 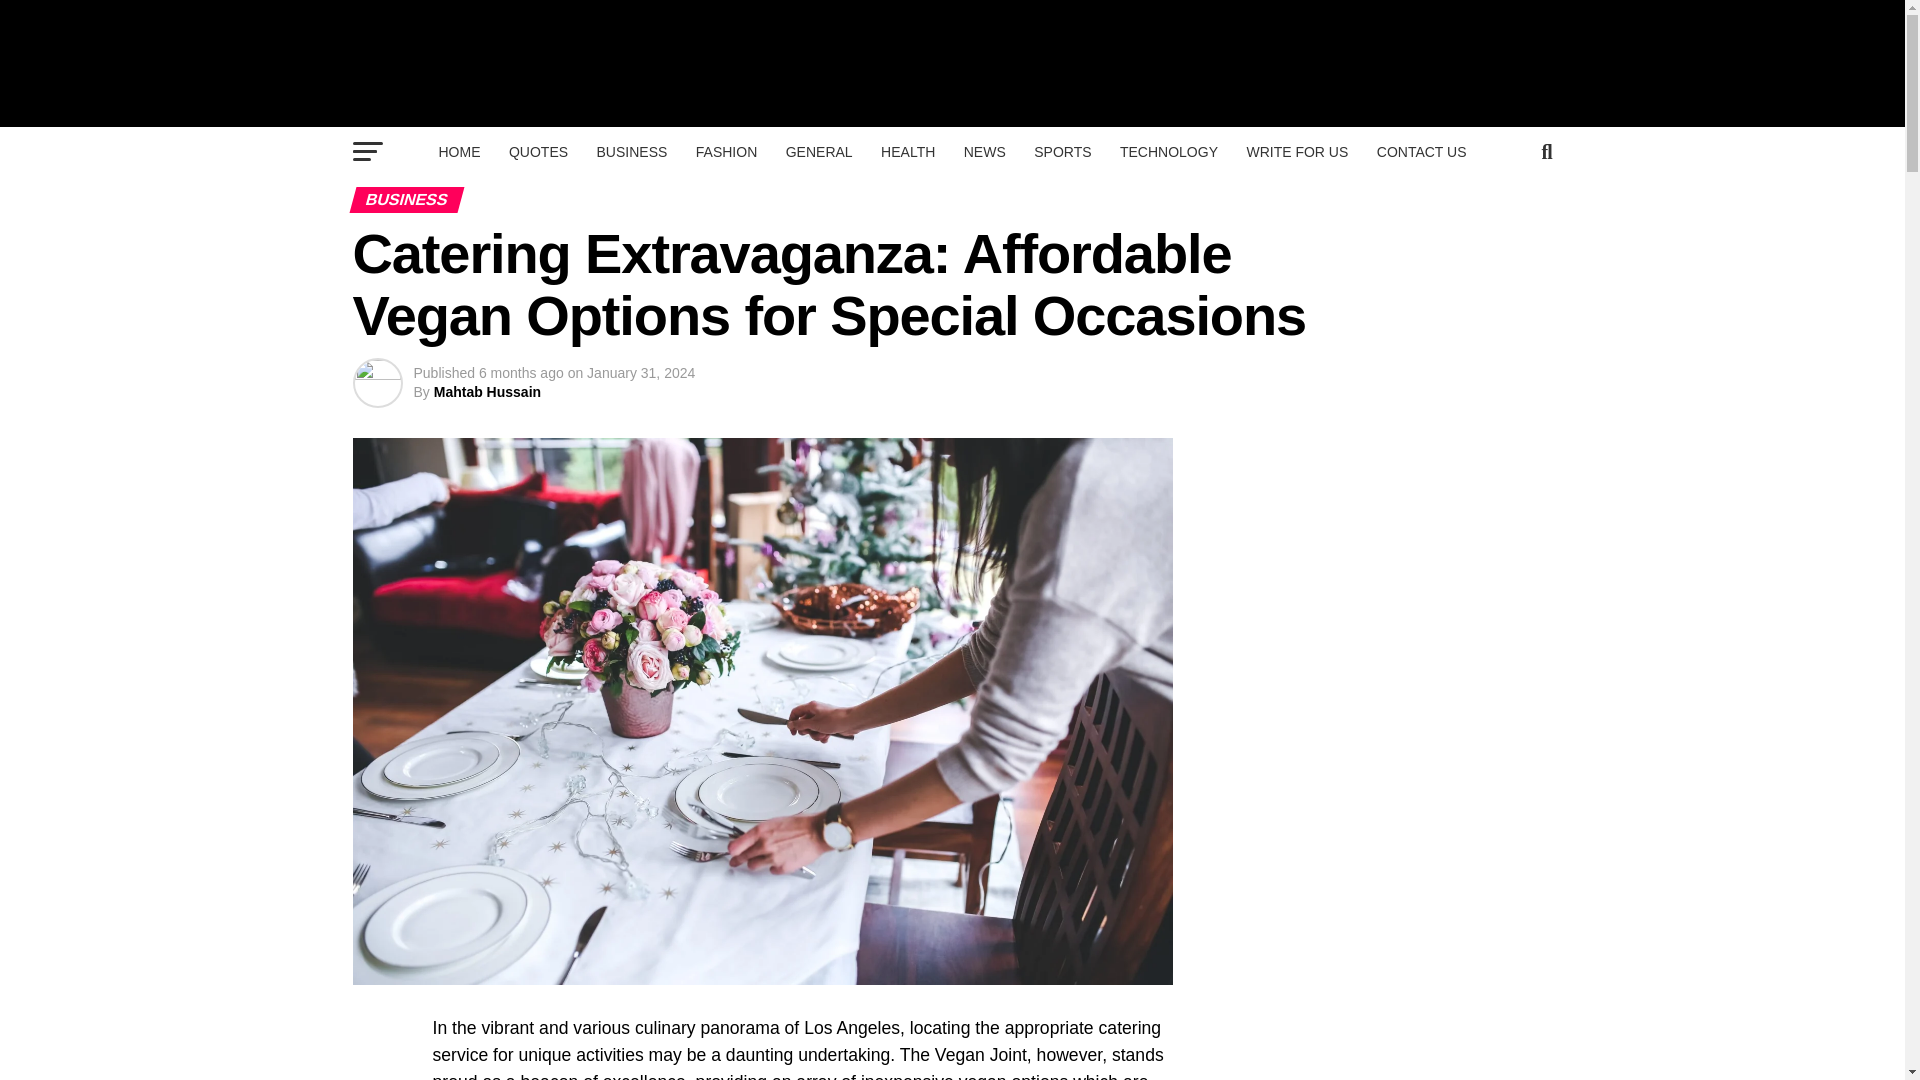 What do you see at coordinates (538, 152) in the screenshot?
I see `QUOTES` at bounding box center [538, 152].